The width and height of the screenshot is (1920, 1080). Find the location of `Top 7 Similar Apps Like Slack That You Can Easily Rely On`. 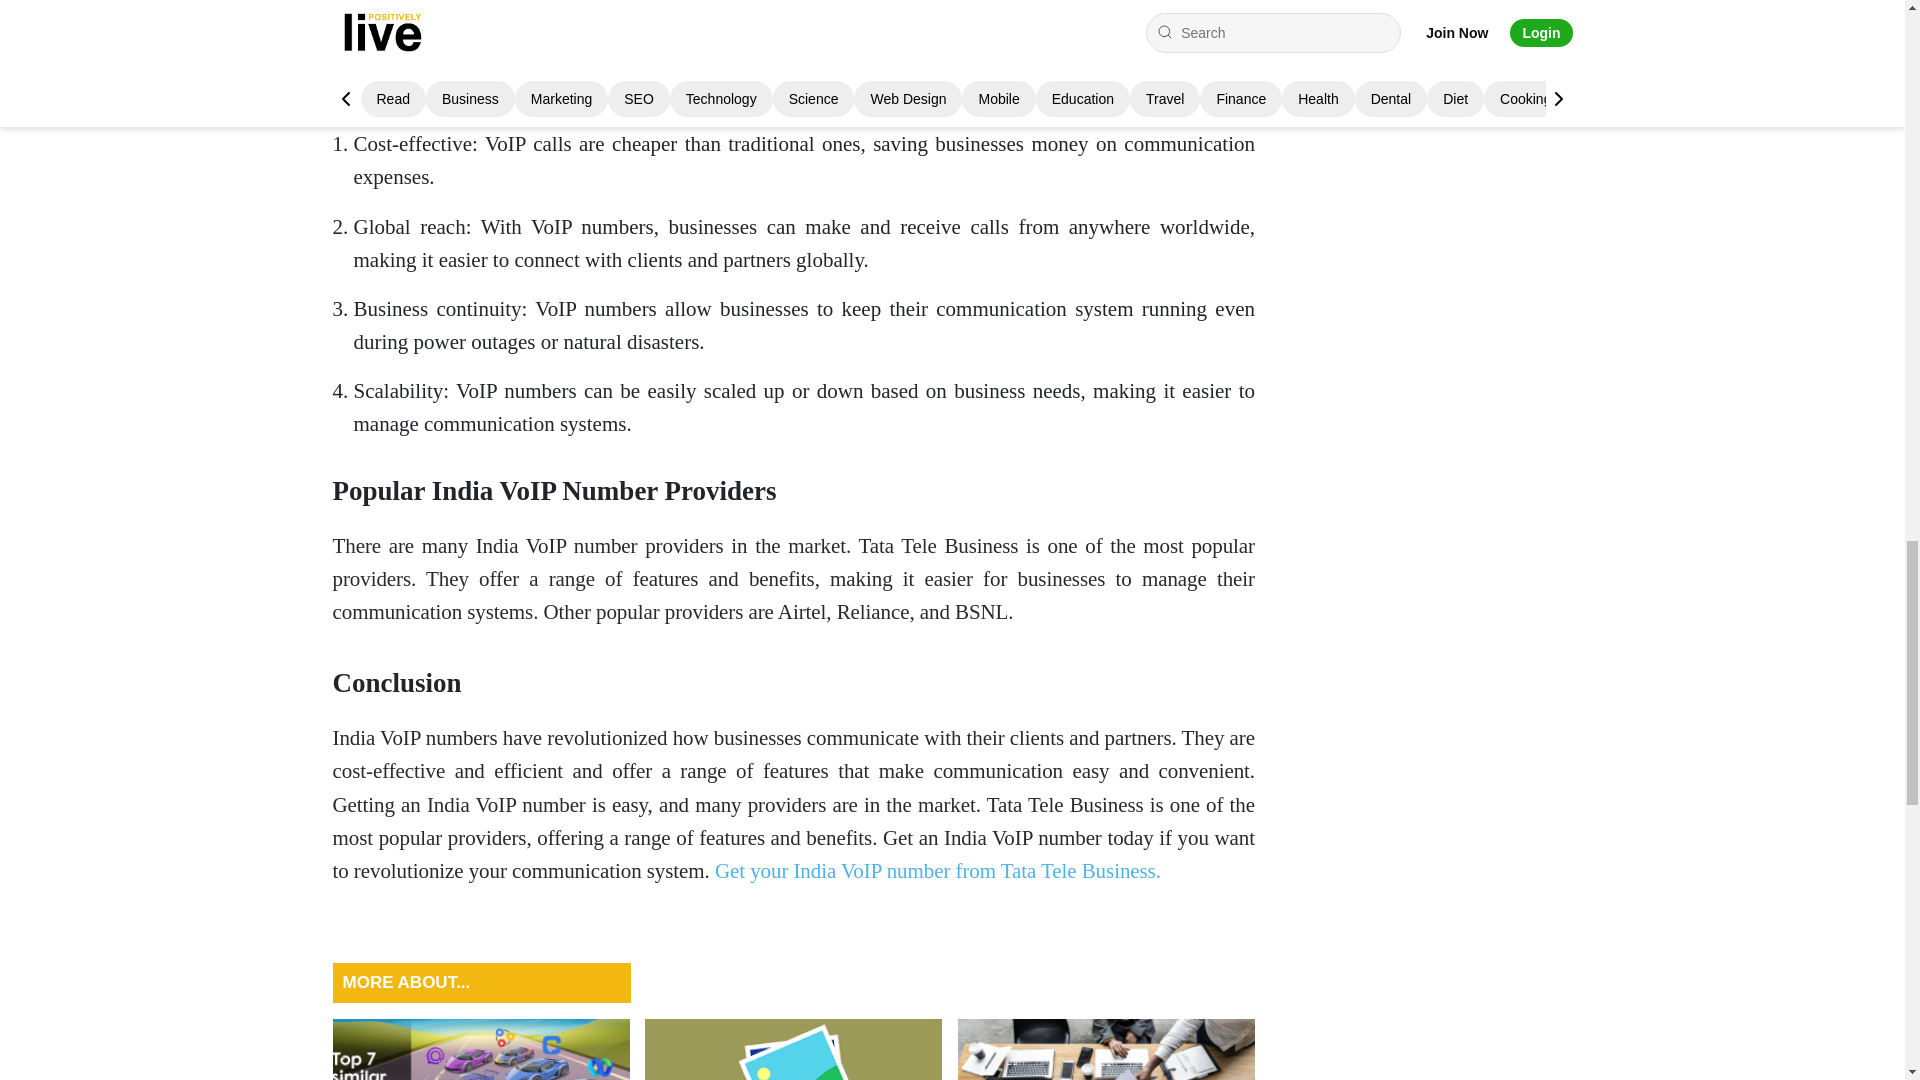

Top 7 Similar Apps Like Slack That You Can Easily Rely On is located at coordinates (480, 1050).